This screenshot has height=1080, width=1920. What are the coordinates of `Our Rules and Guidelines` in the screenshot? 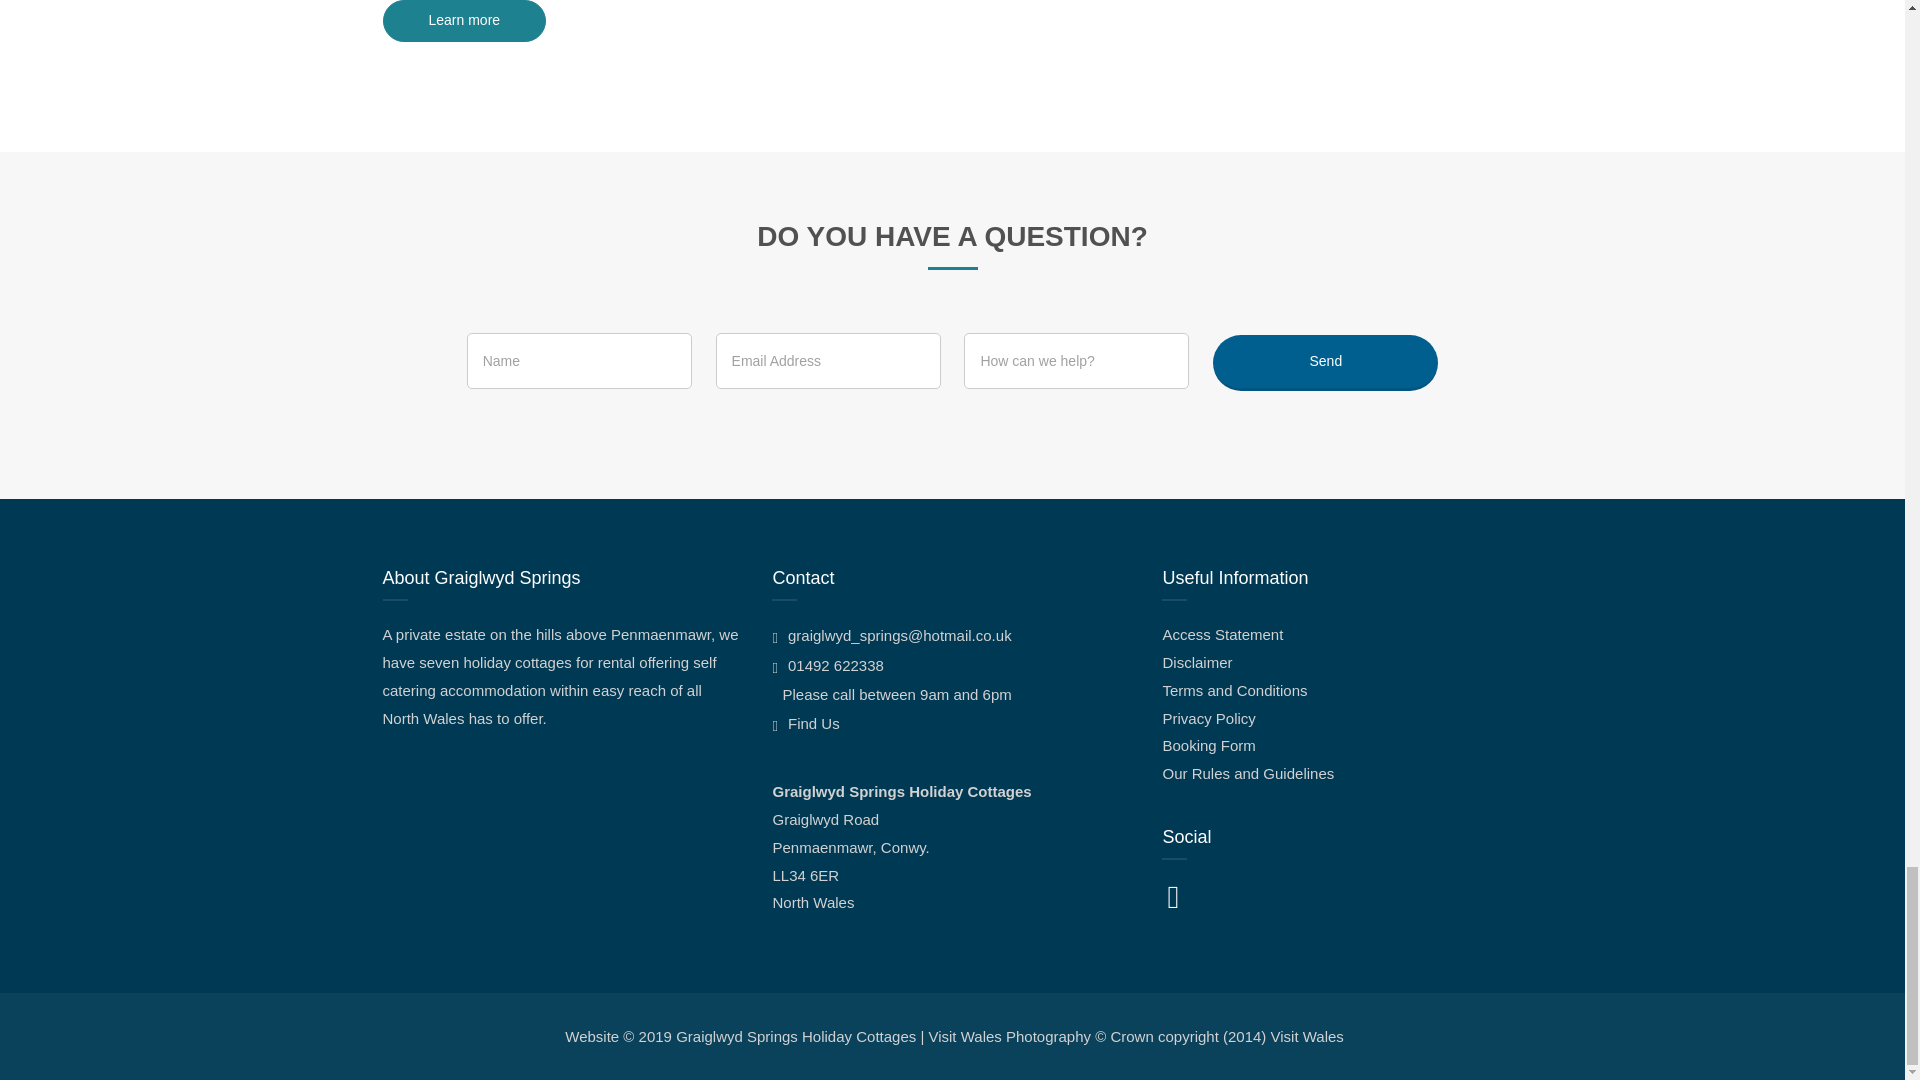 It's located at (1248, 772).